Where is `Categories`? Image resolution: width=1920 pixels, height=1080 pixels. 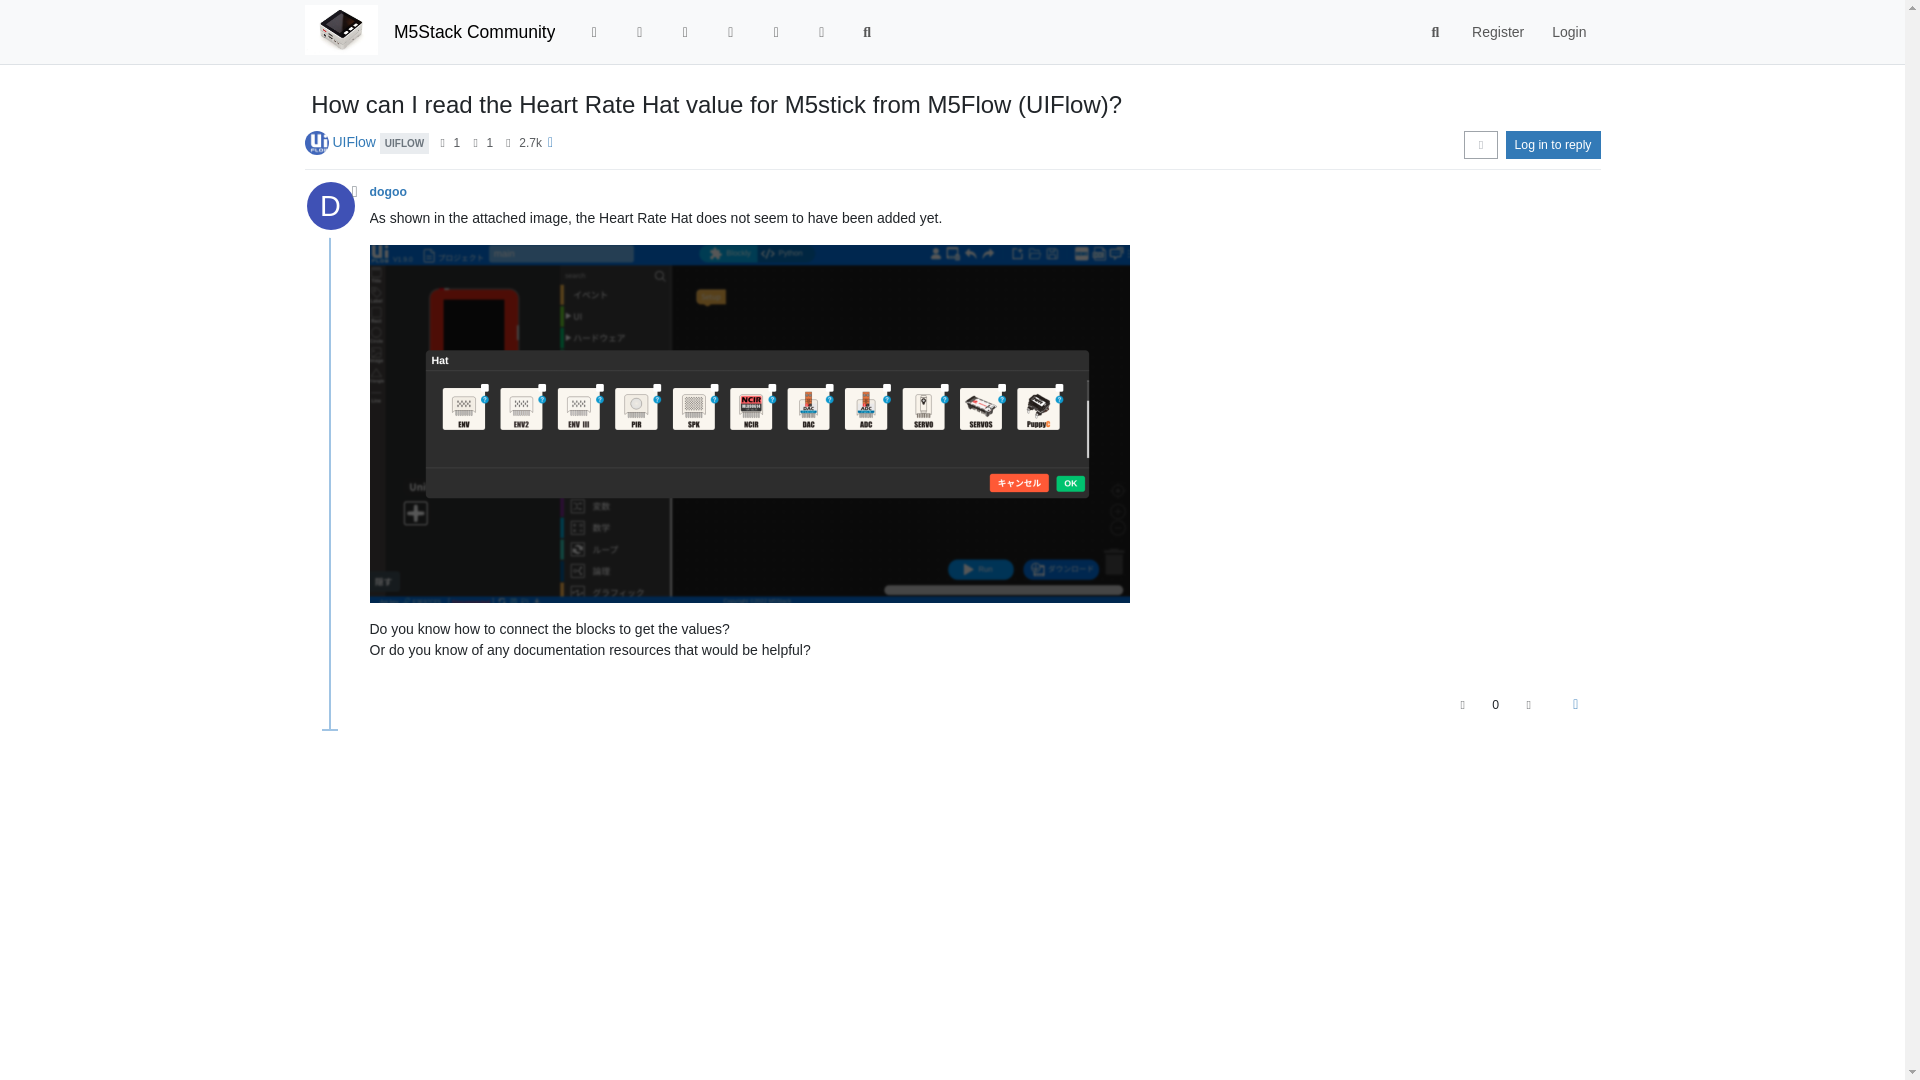
Categories is located at coordinates (593, 32).